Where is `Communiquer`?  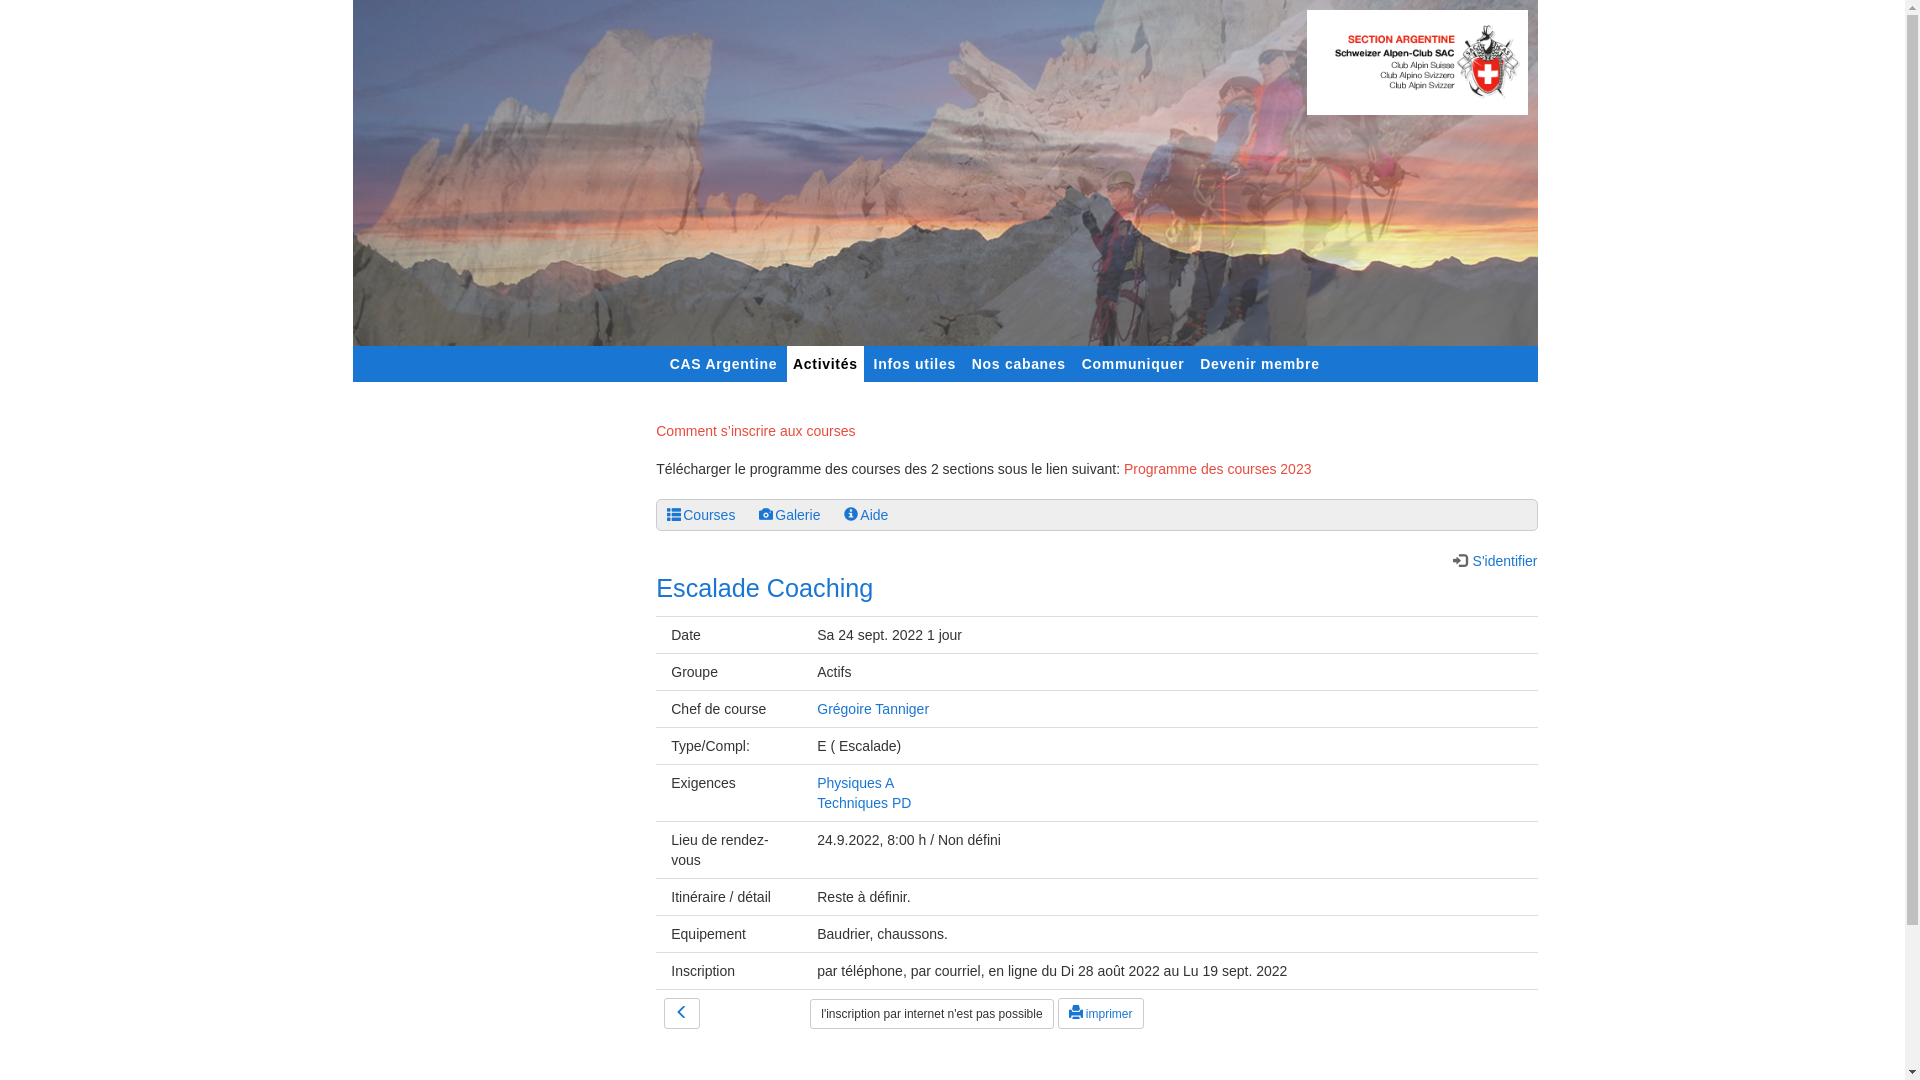
Communiquer is located at coordinates (1134, 364).